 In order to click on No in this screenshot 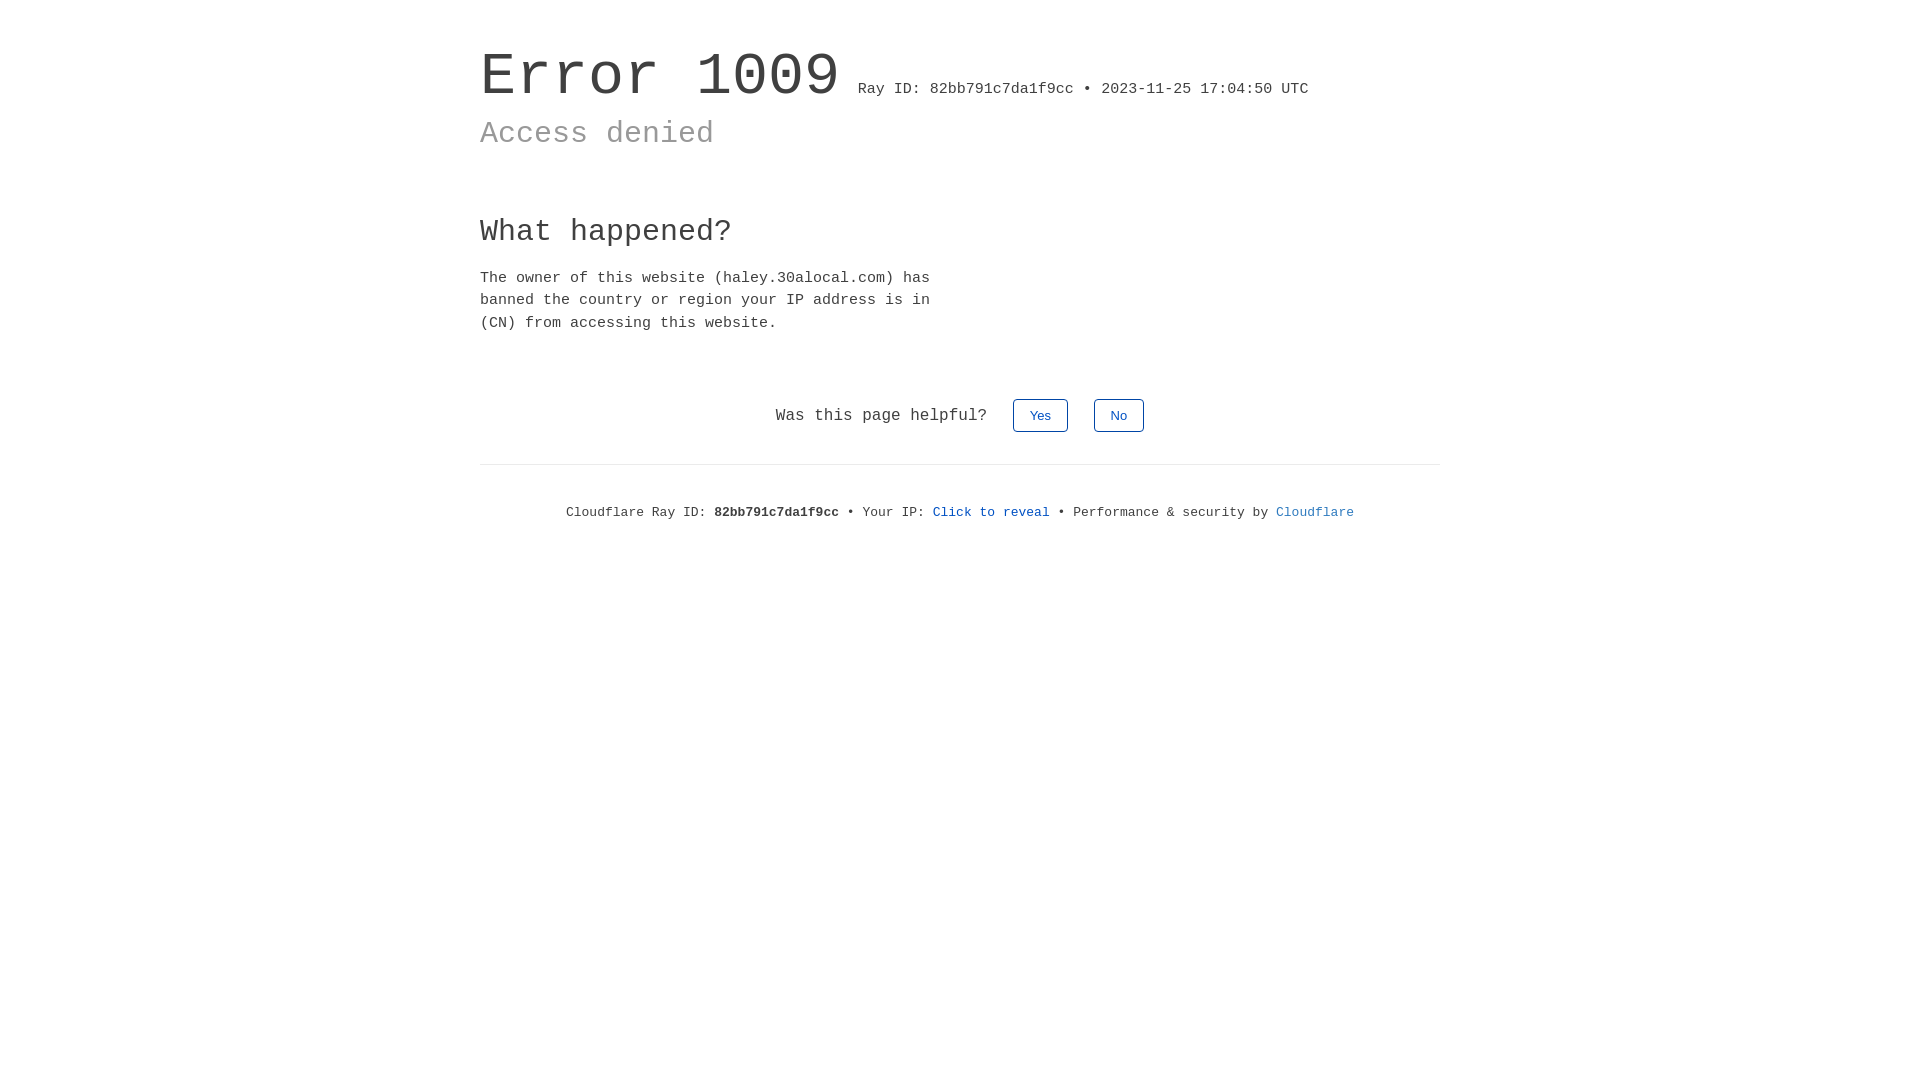, I will do `click(1120, 416)`.